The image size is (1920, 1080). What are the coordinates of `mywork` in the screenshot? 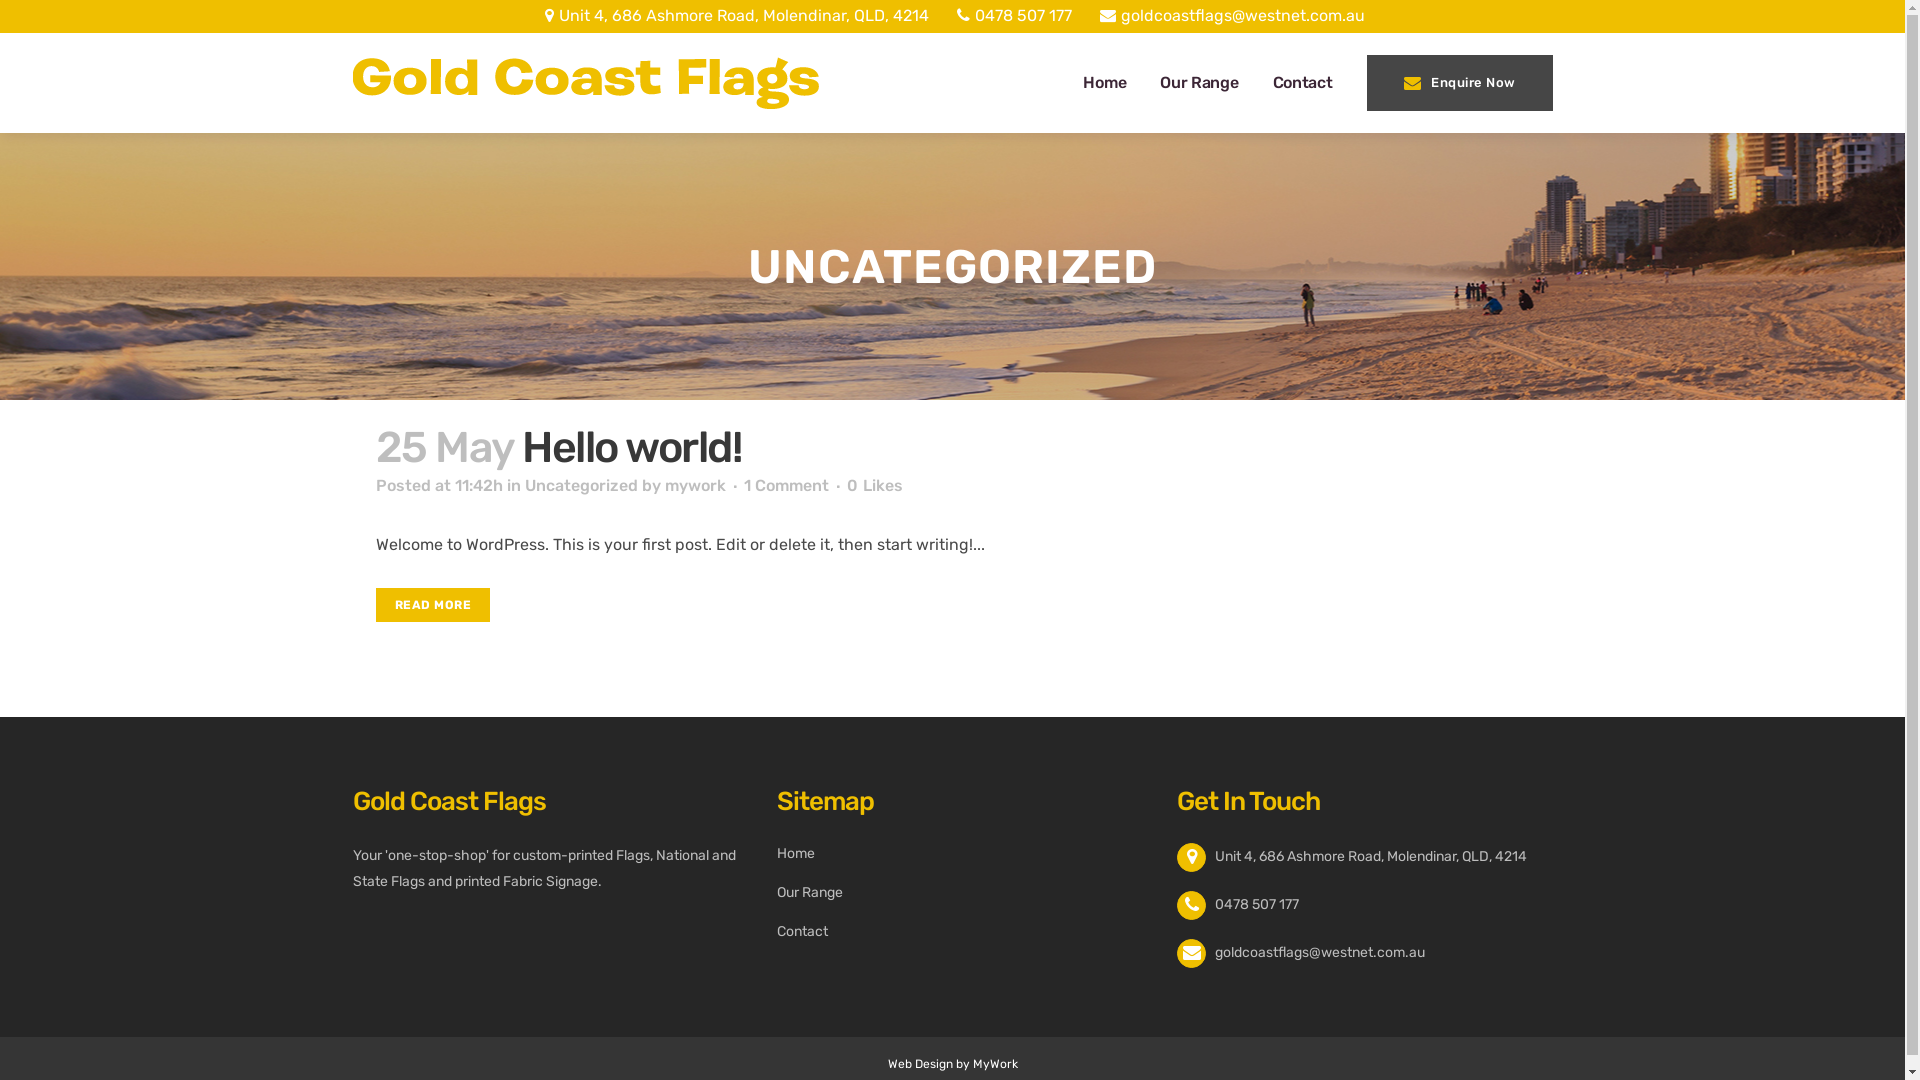 It's located at (694, 486).